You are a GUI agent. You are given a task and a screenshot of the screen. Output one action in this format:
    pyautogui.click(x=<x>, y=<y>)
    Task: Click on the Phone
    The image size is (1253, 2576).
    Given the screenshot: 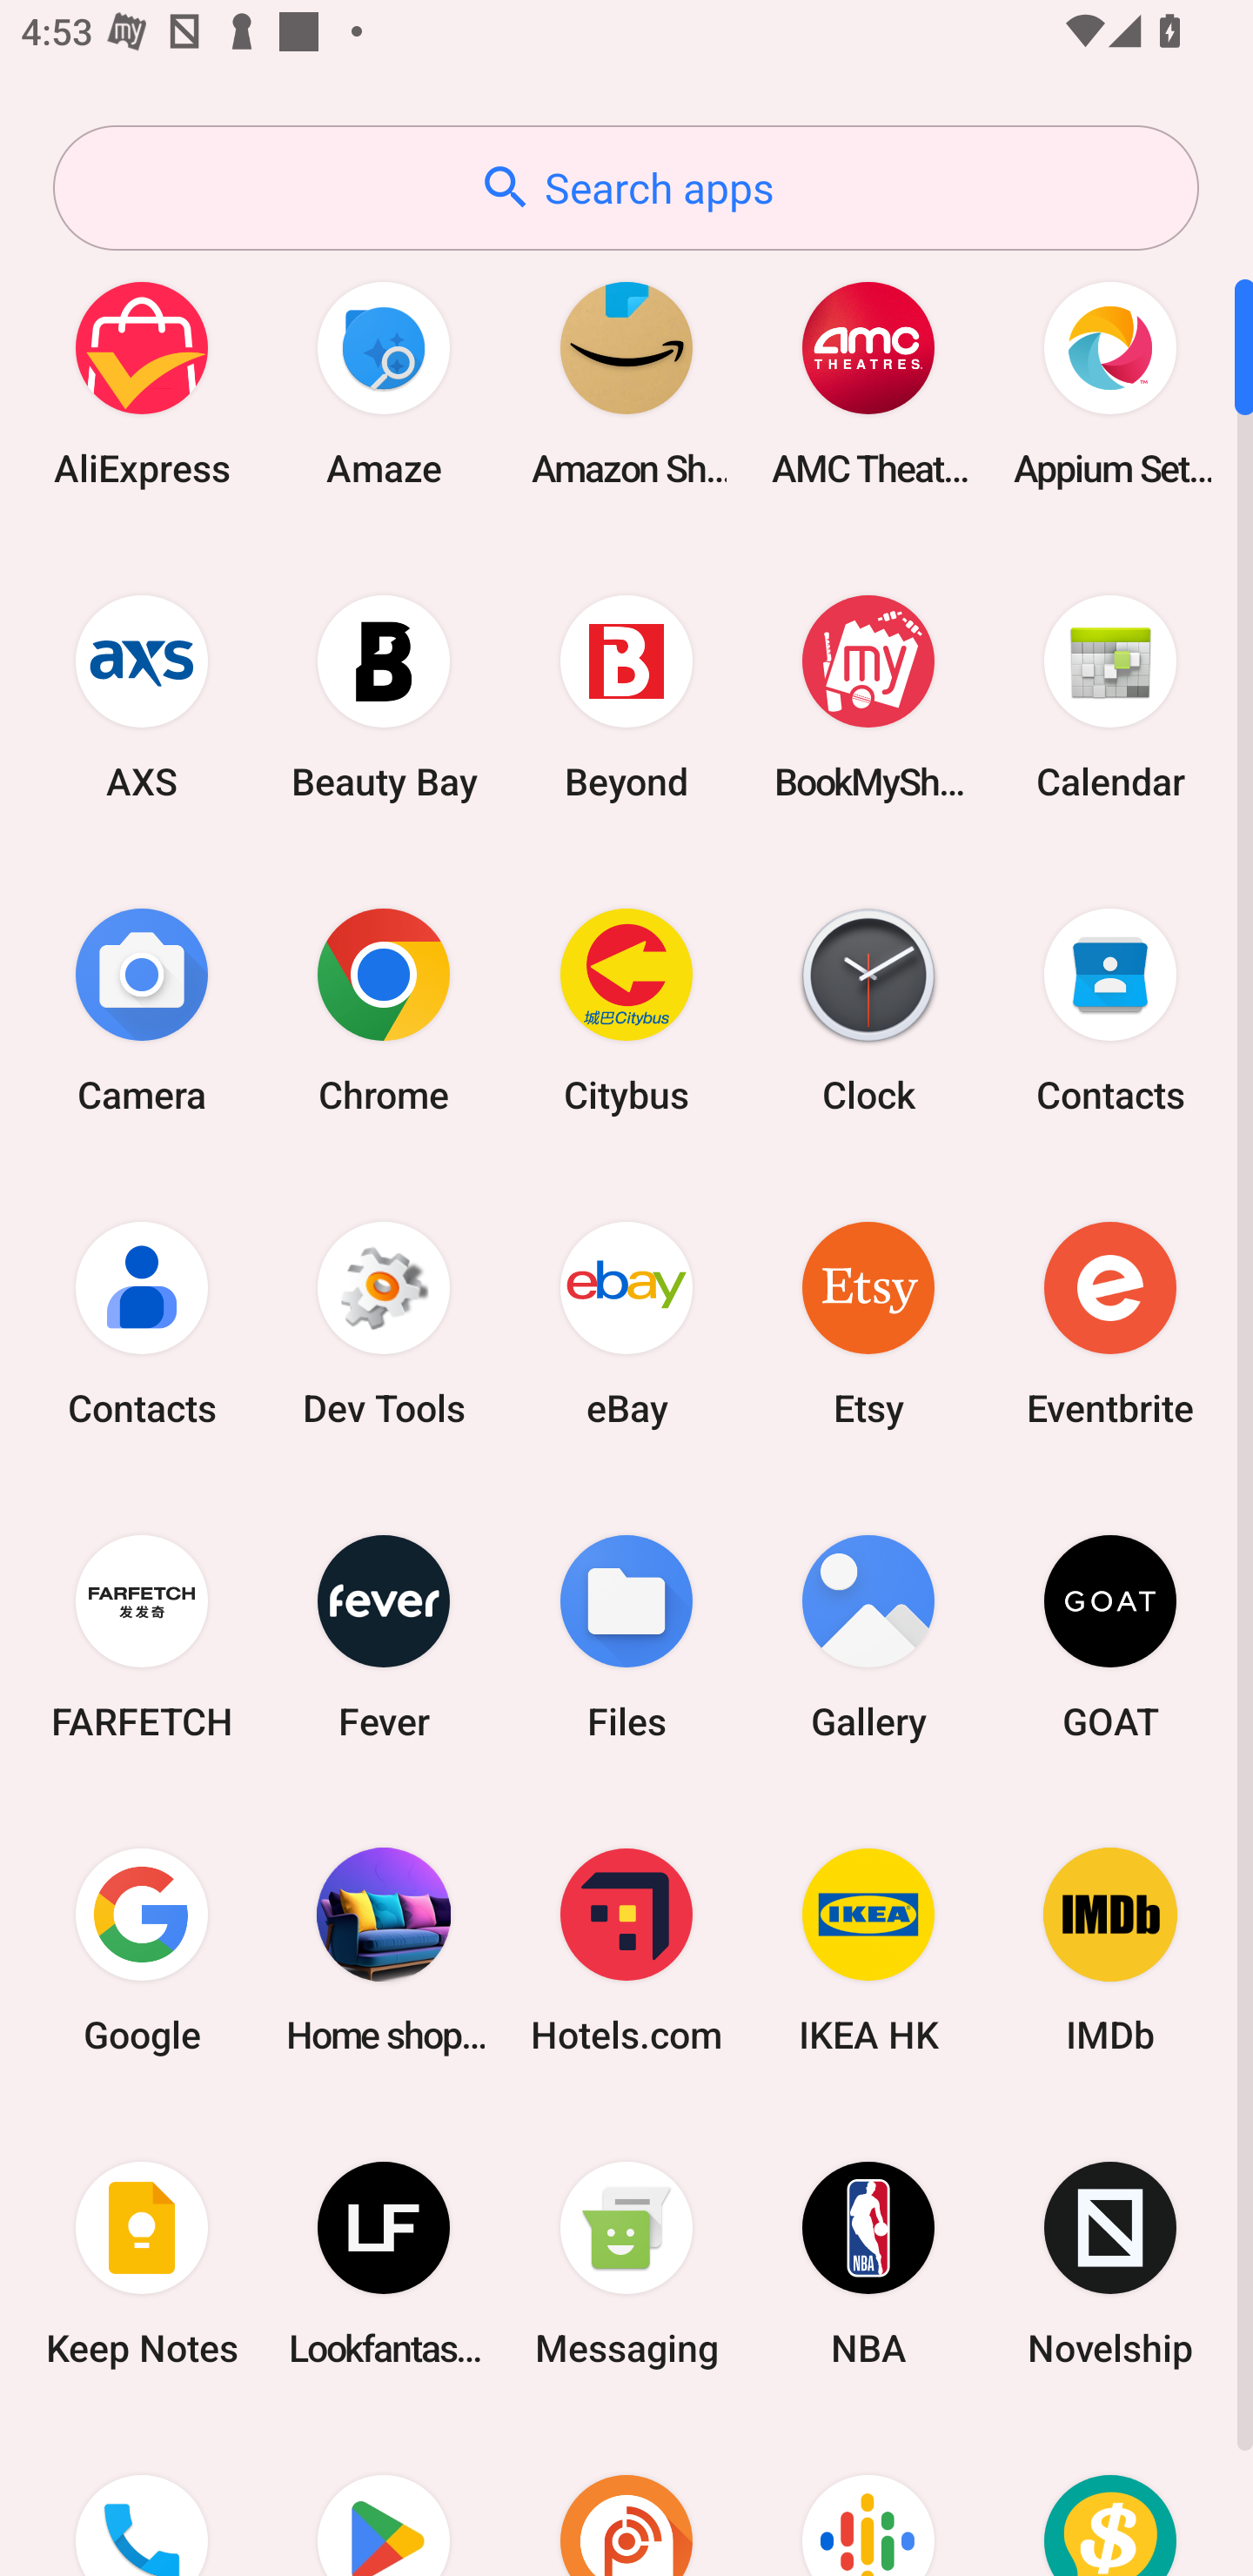 What is the action you would take?
    pyautogui.click(x=142, y=2499)
    